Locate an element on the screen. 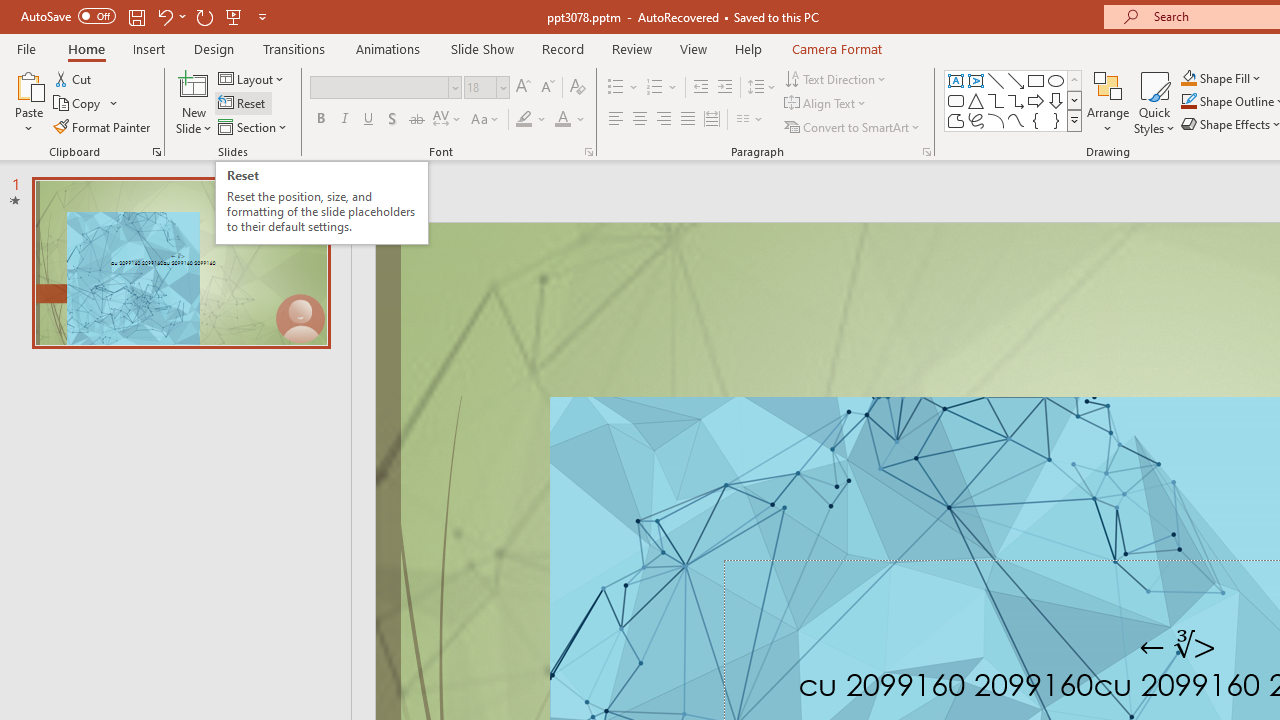 This screenshot has height=720, width=1280. Convert to SmartArt is located at coordinates (853, 126).